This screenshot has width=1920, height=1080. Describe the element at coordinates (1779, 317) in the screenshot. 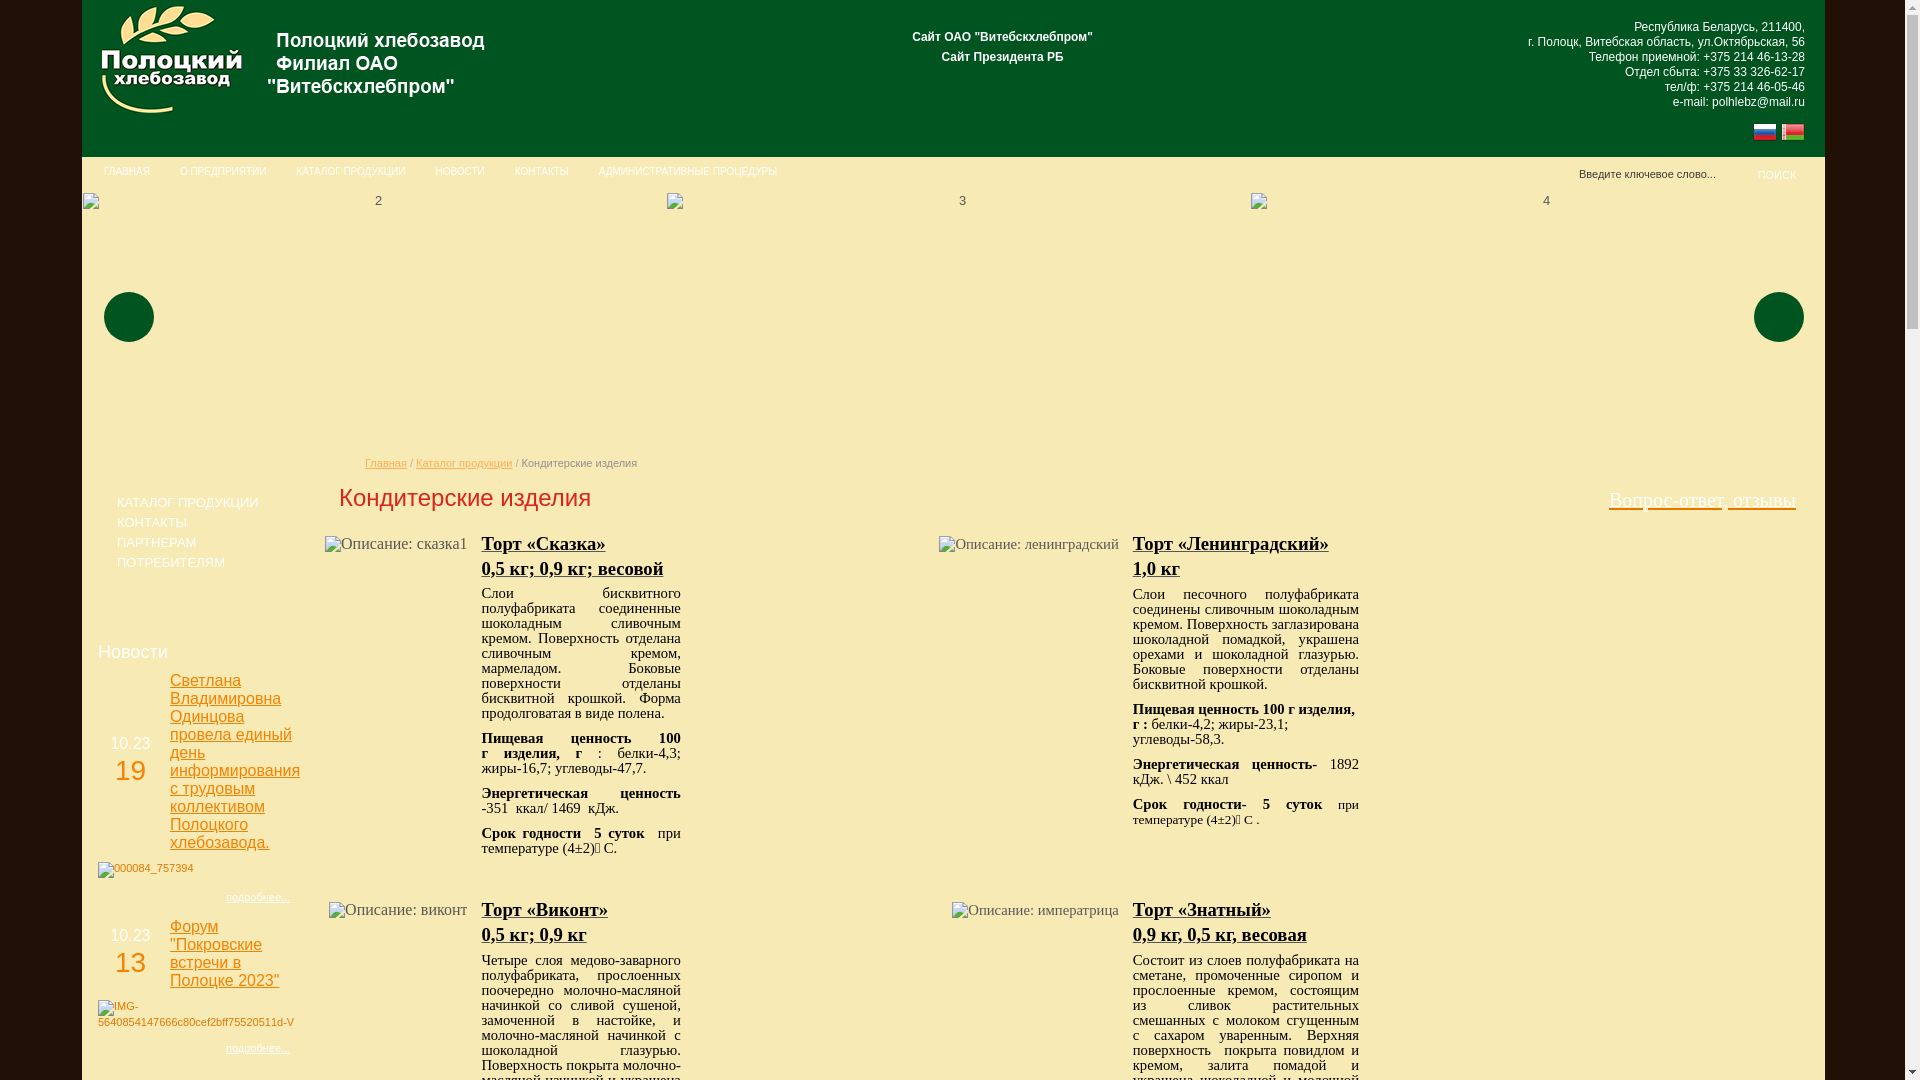

I see `Next` at that location.